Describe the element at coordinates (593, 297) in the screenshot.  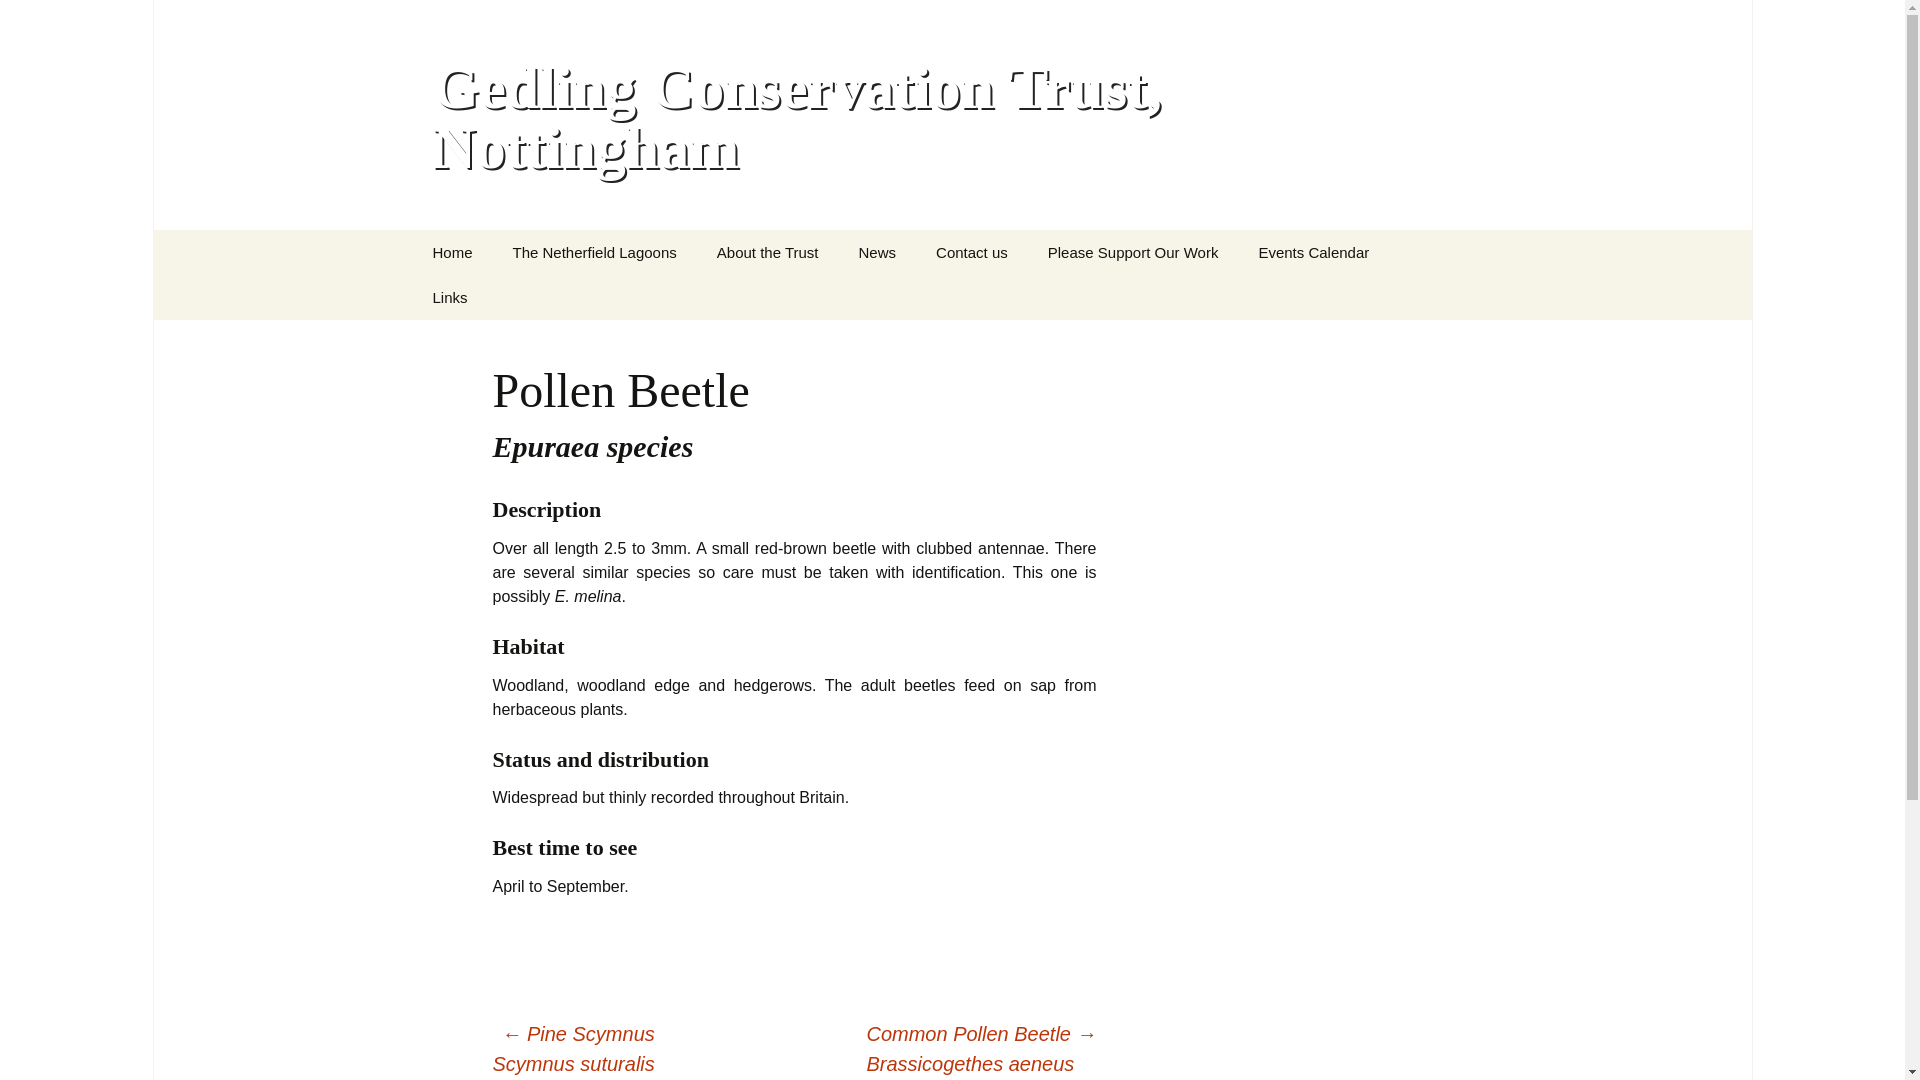
I see `Getting to the Lagoons` at that location.